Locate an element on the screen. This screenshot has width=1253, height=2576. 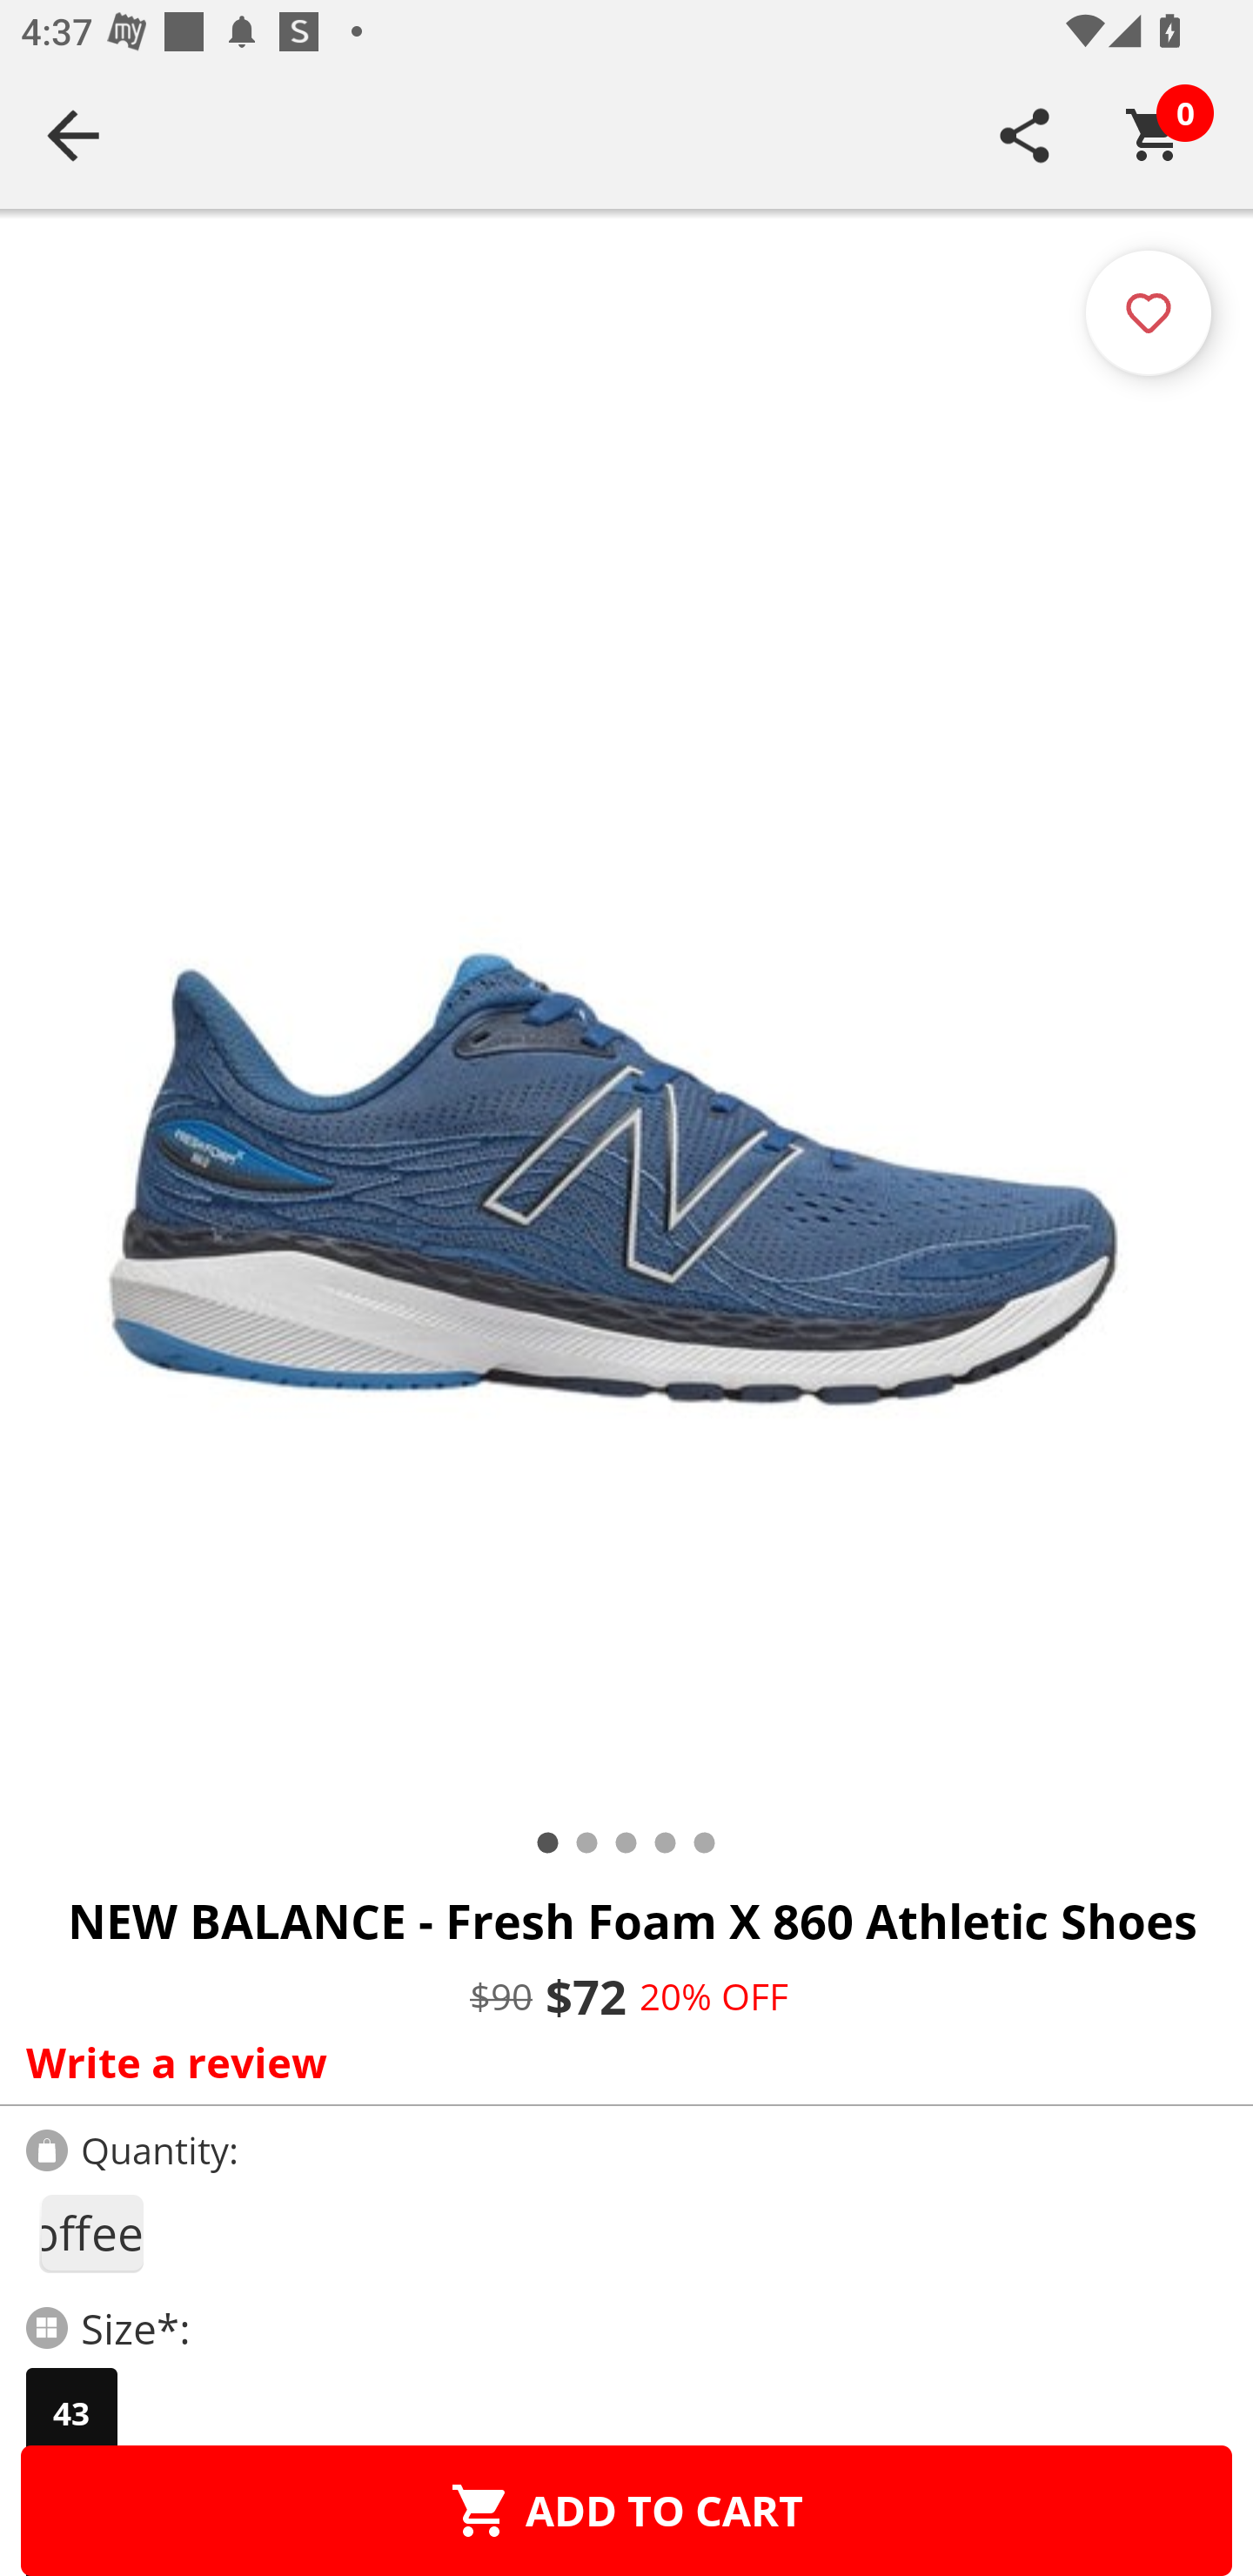
Cart is located at coordinates (1155, 135).